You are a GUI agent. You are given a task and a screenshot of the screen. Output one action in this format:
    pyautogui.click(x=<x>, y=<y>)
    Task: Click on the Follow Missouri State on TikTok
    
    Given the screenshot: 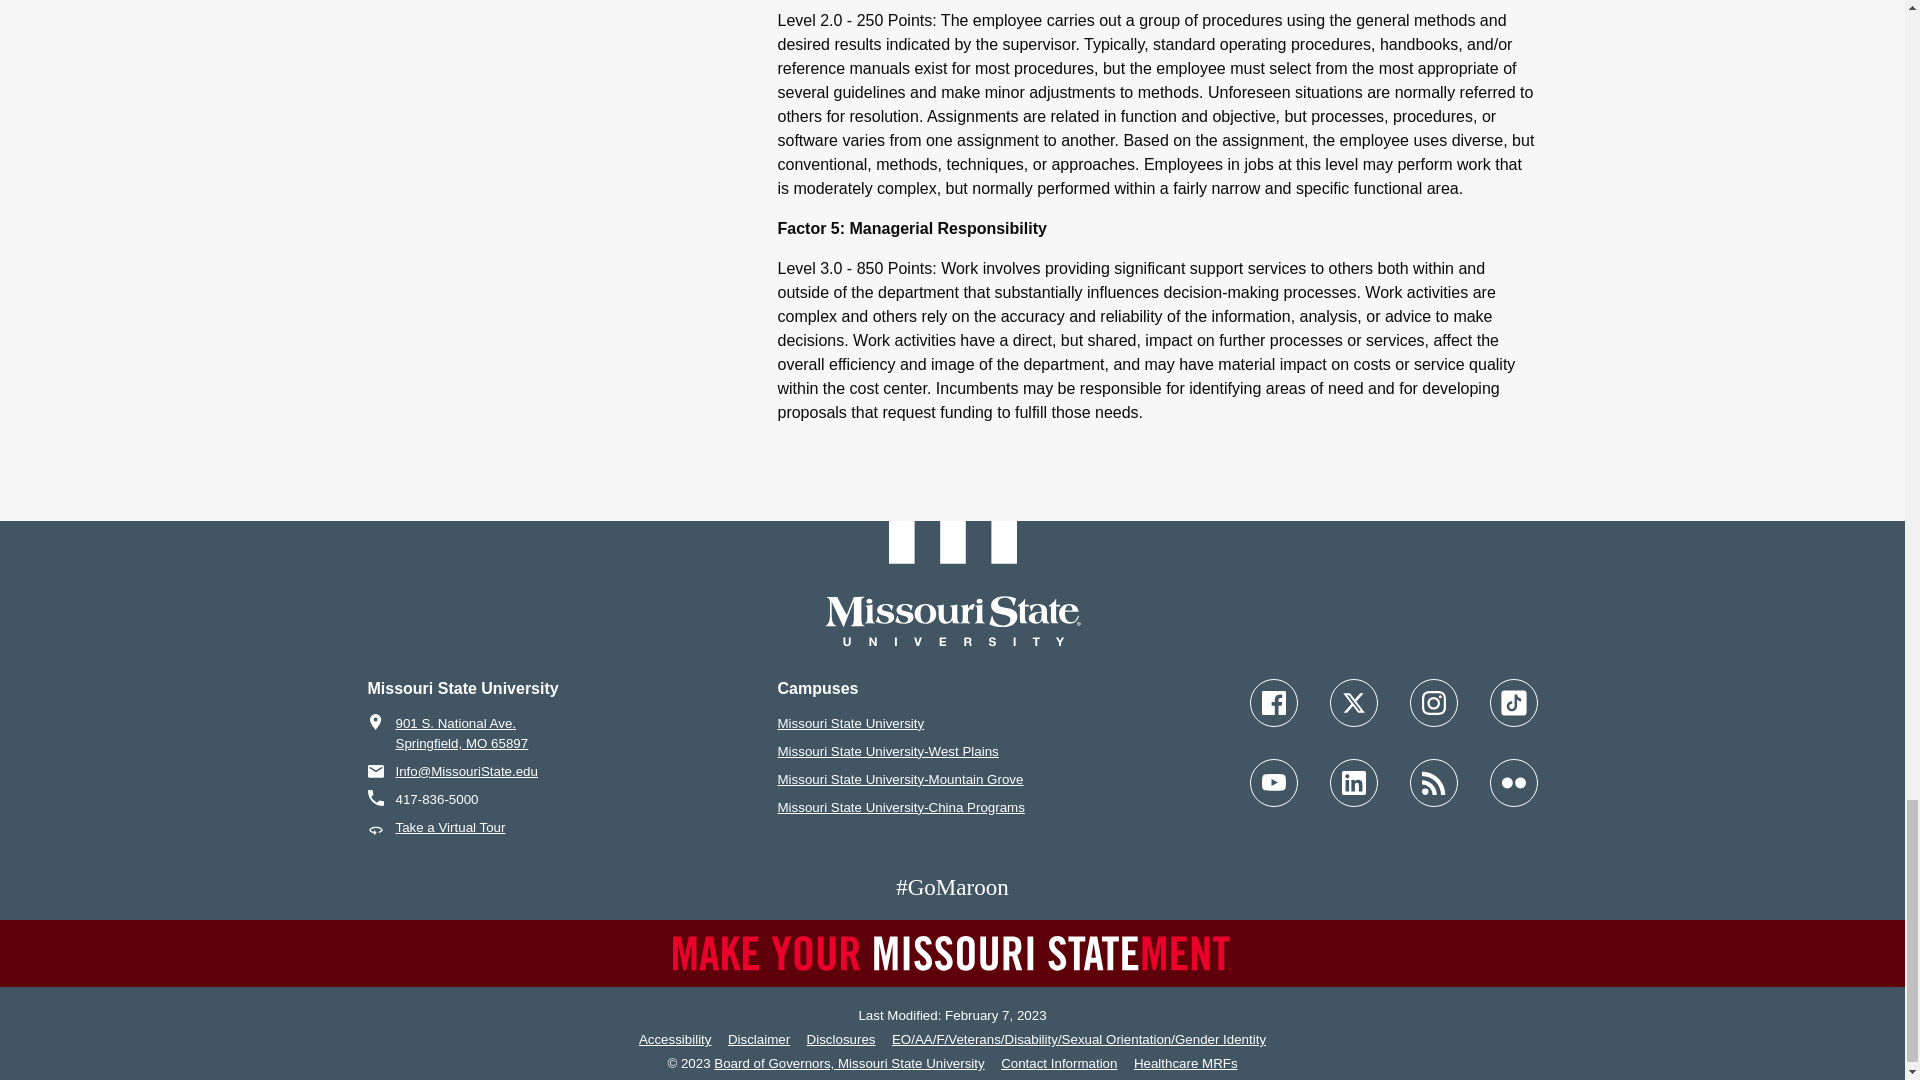 What is the action you would take?
    pyautogui.click(x=1513, y=702)
    